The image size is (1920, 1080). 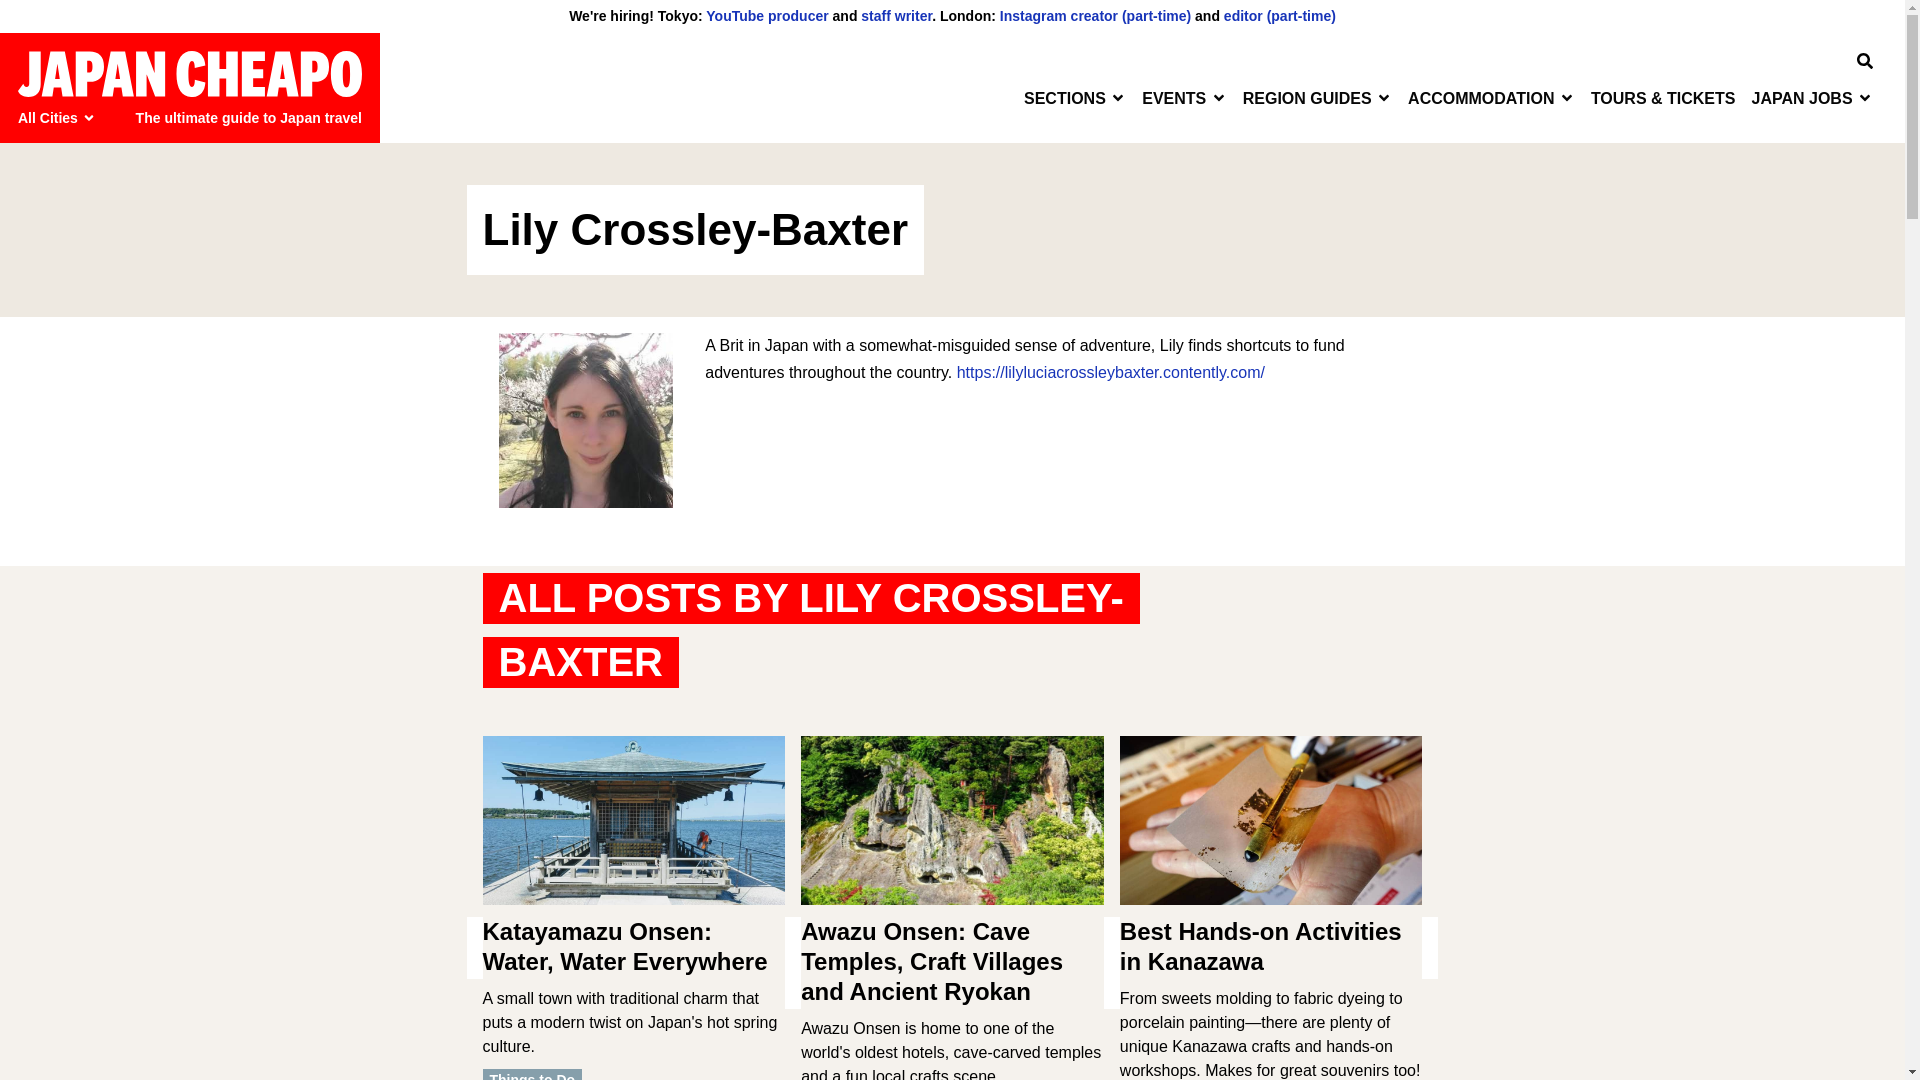 I want to click on Japan Cheapo, so click(x=190, y=74).